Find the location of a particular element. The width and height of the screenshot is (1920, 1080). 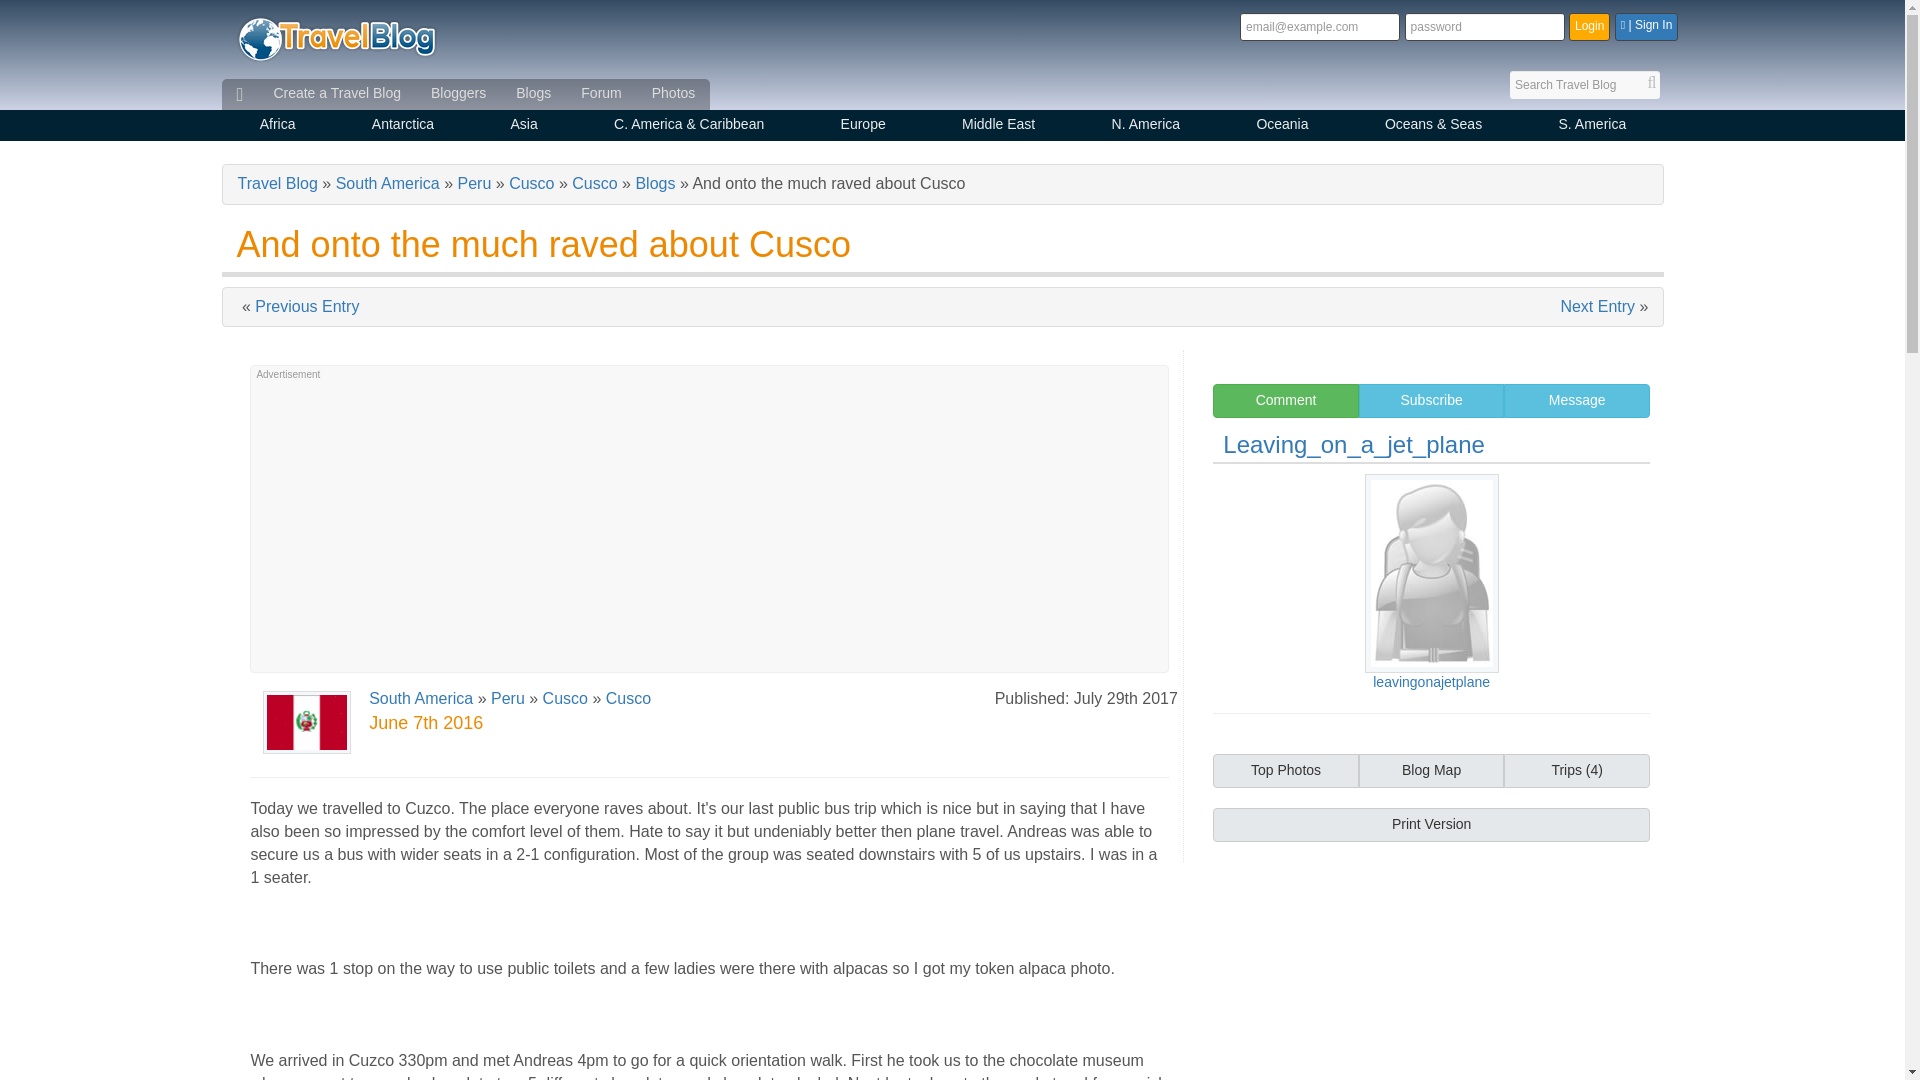

Sign in with Facebook is located at coordinates (1646, 26).